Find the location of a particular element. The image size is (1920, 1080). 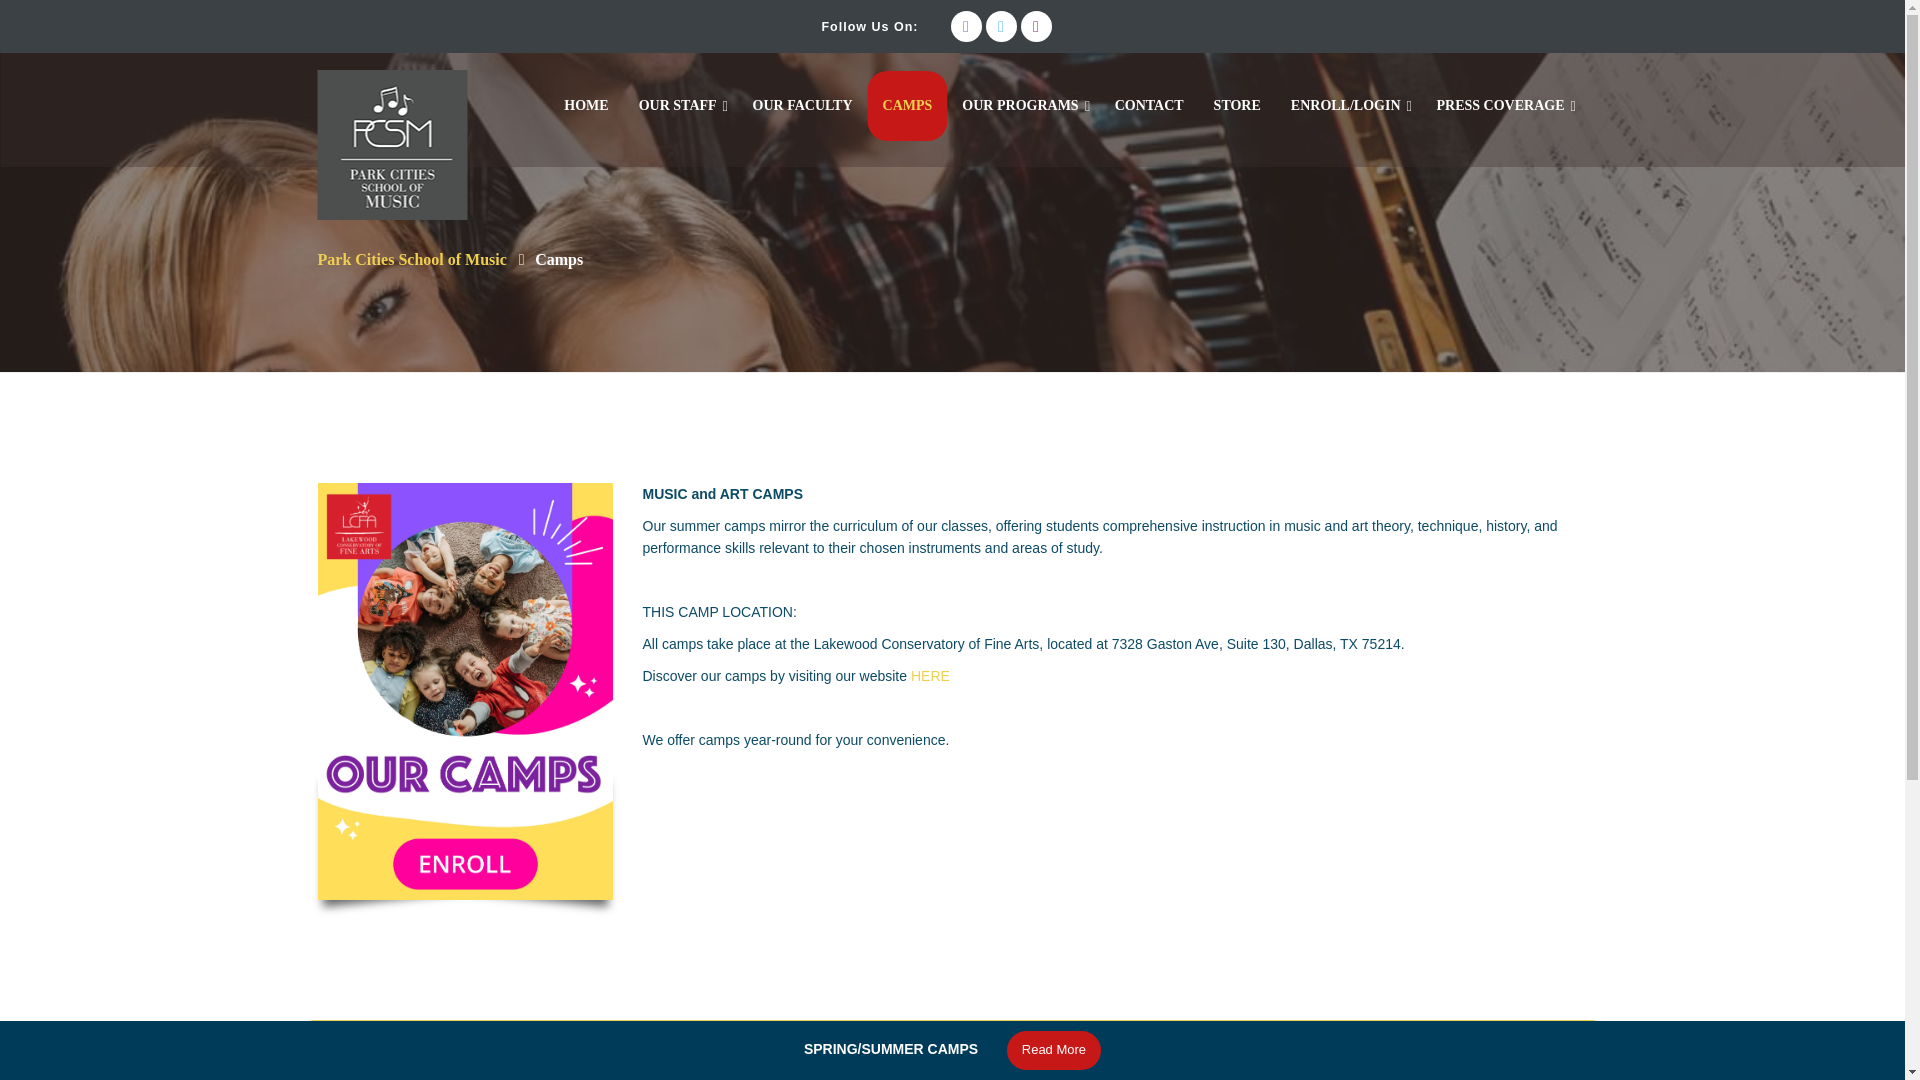

STORE is located at coordinates (1237, 96).